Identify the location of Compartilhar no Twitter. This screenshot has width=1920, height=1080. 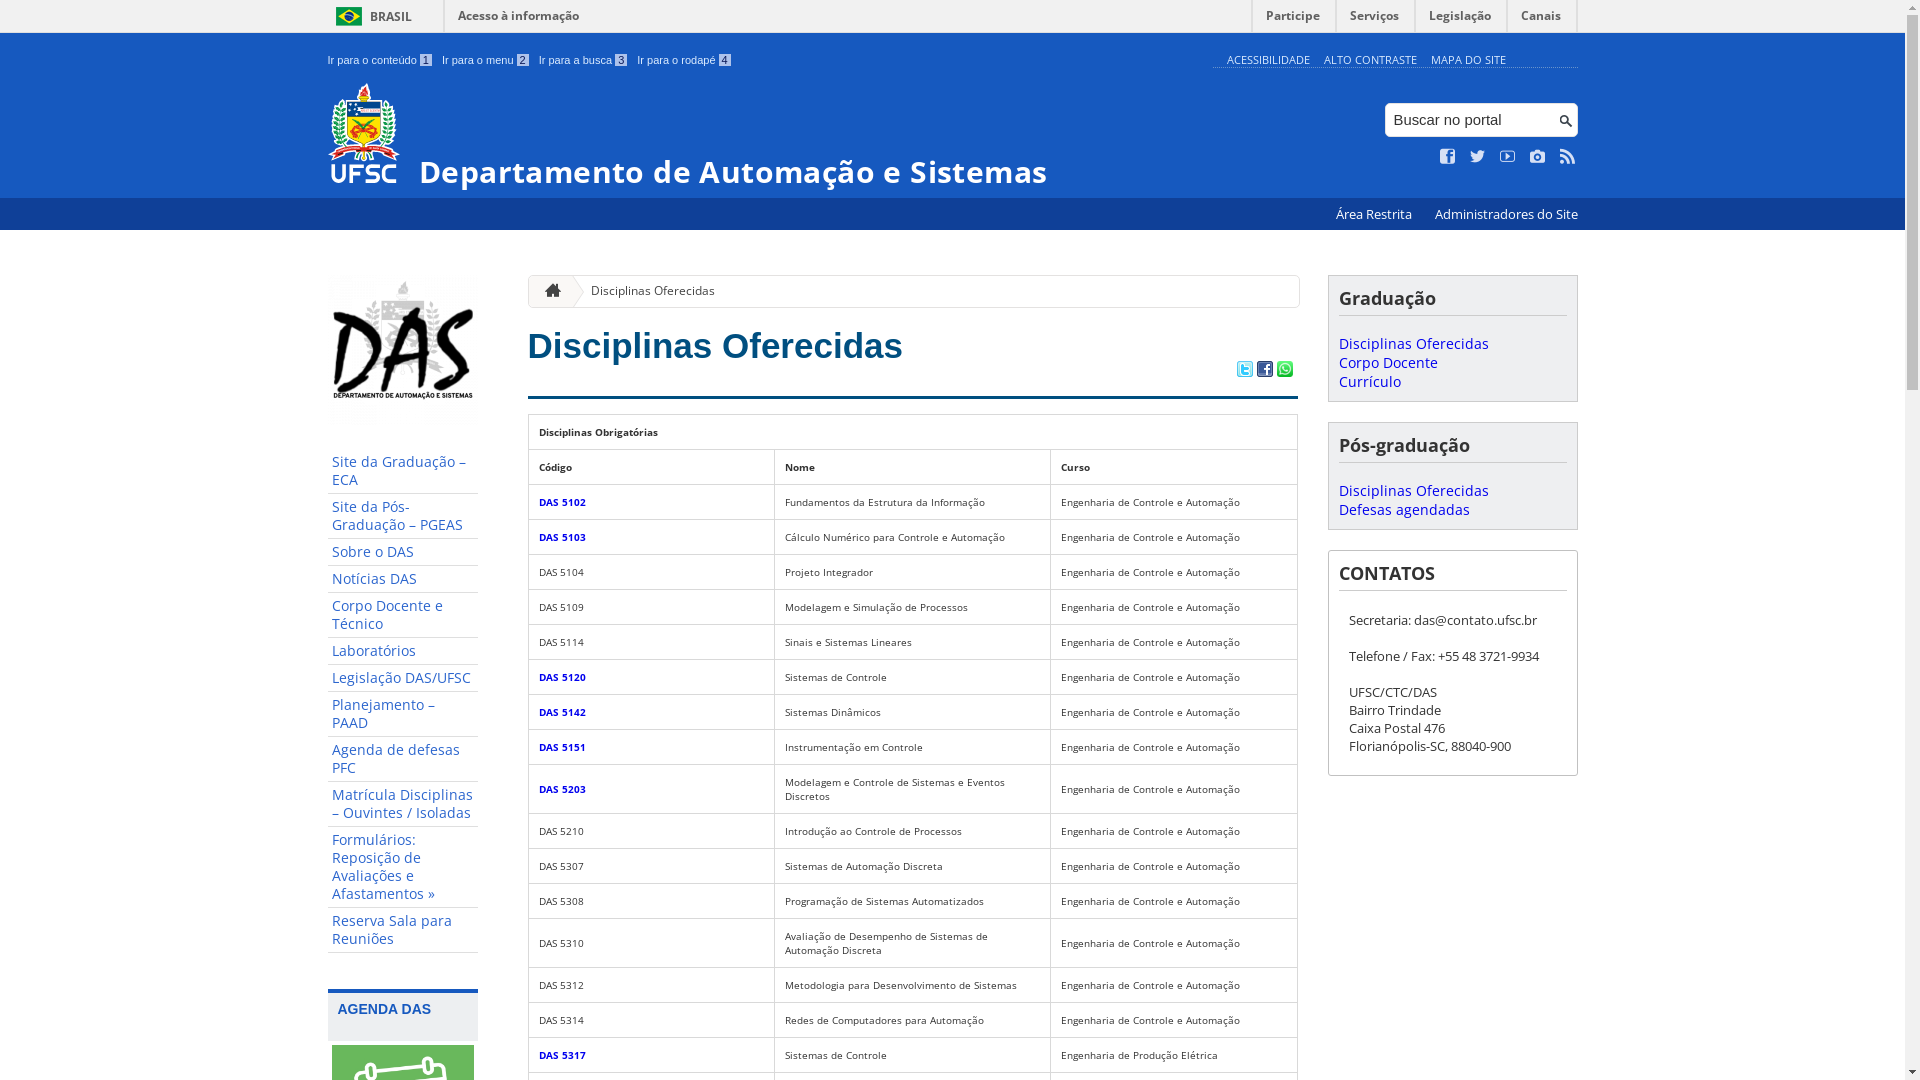
(1244, 371).